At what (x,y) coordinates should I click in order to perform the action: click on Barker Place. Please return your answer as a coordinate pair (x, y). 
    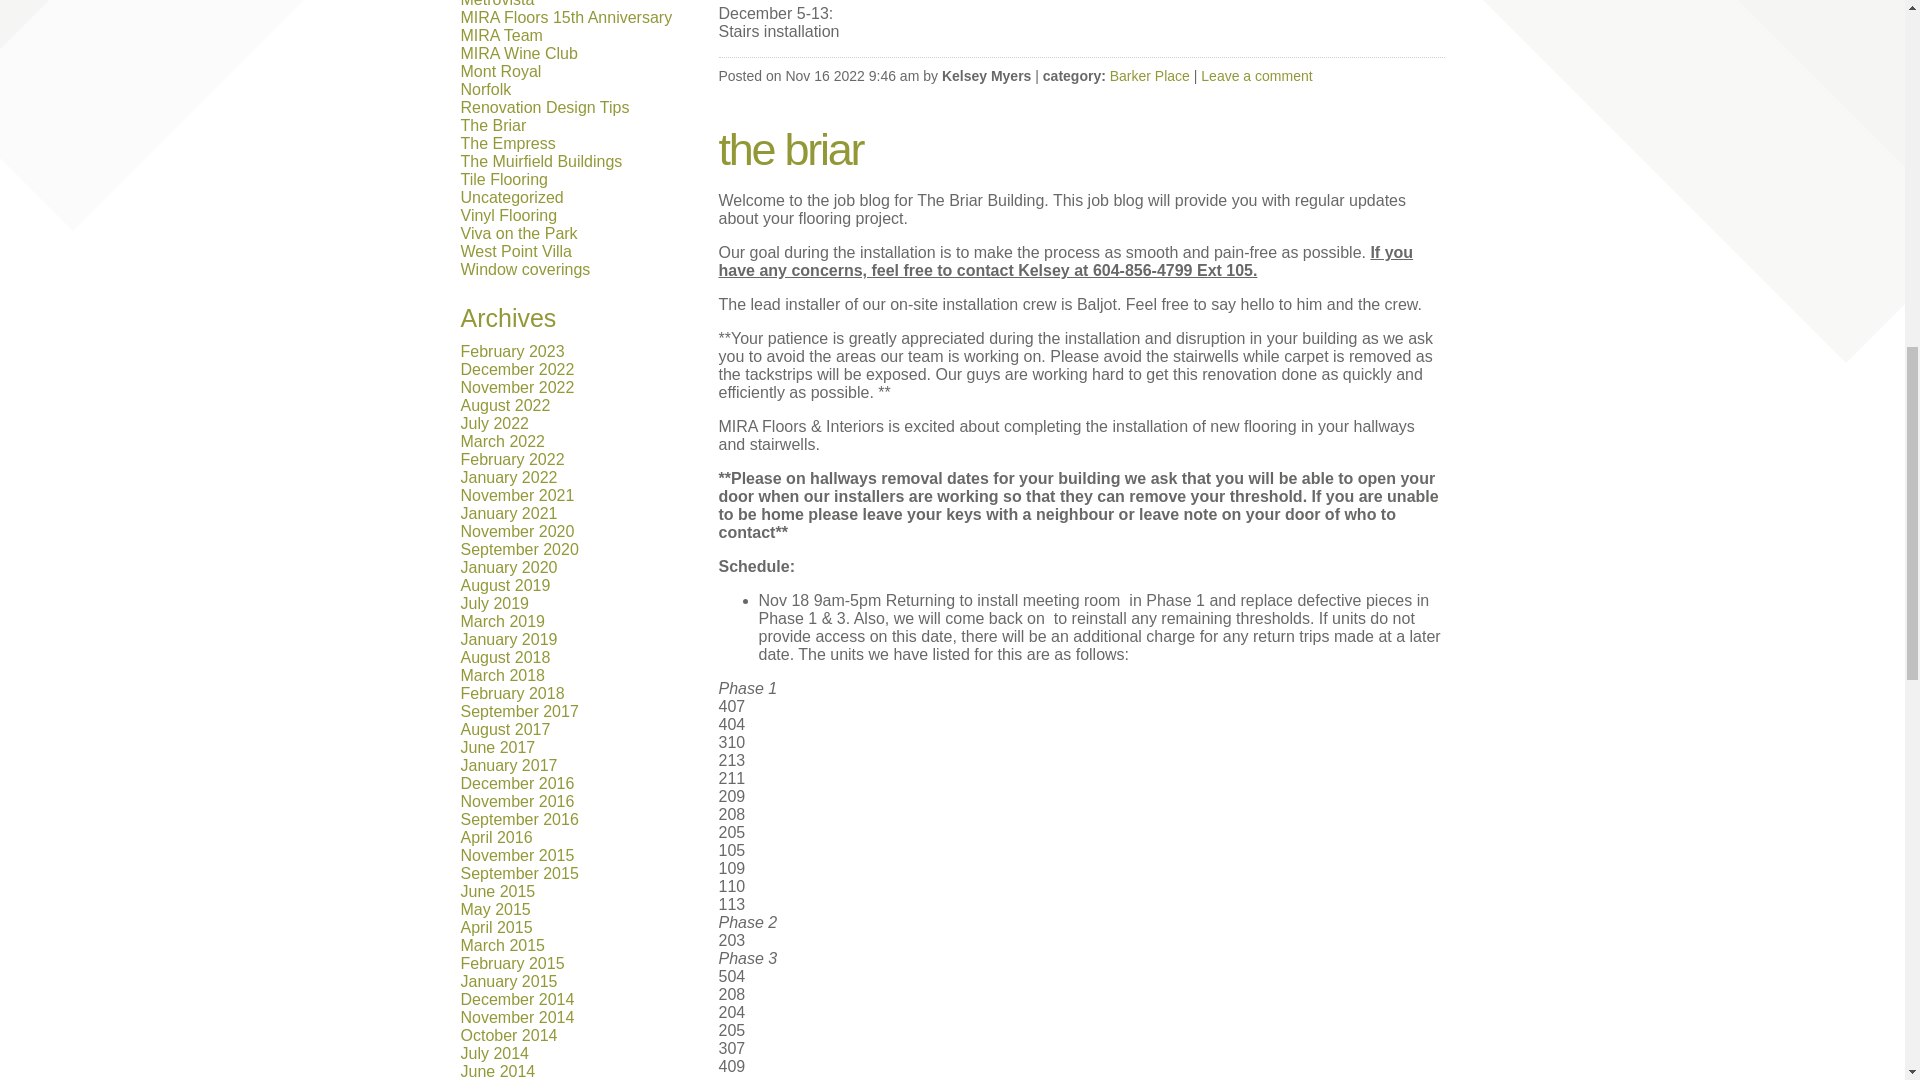
    Looking at the image, I should click on (1150, 76).